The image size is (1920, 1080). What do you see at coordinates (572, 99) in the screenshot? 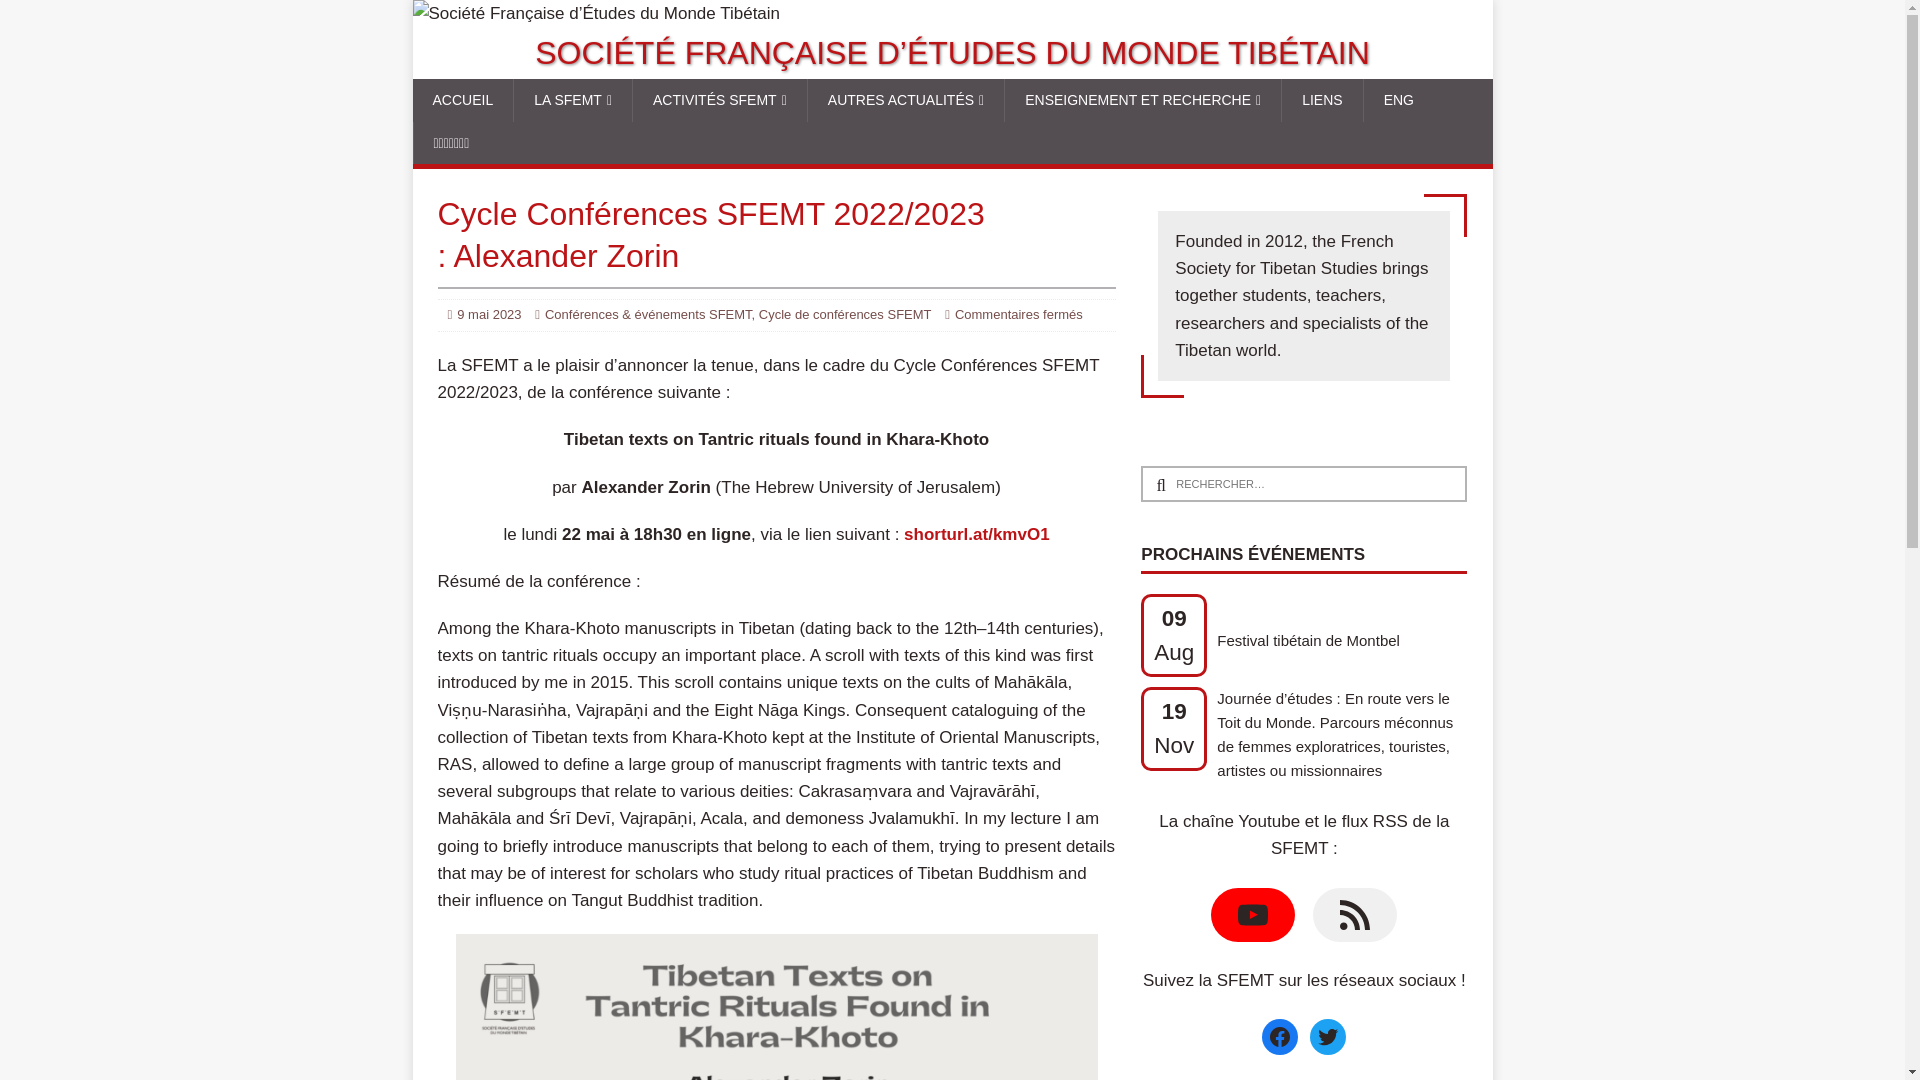
I see `LA SFEMT` at bounding box center [572, 99].